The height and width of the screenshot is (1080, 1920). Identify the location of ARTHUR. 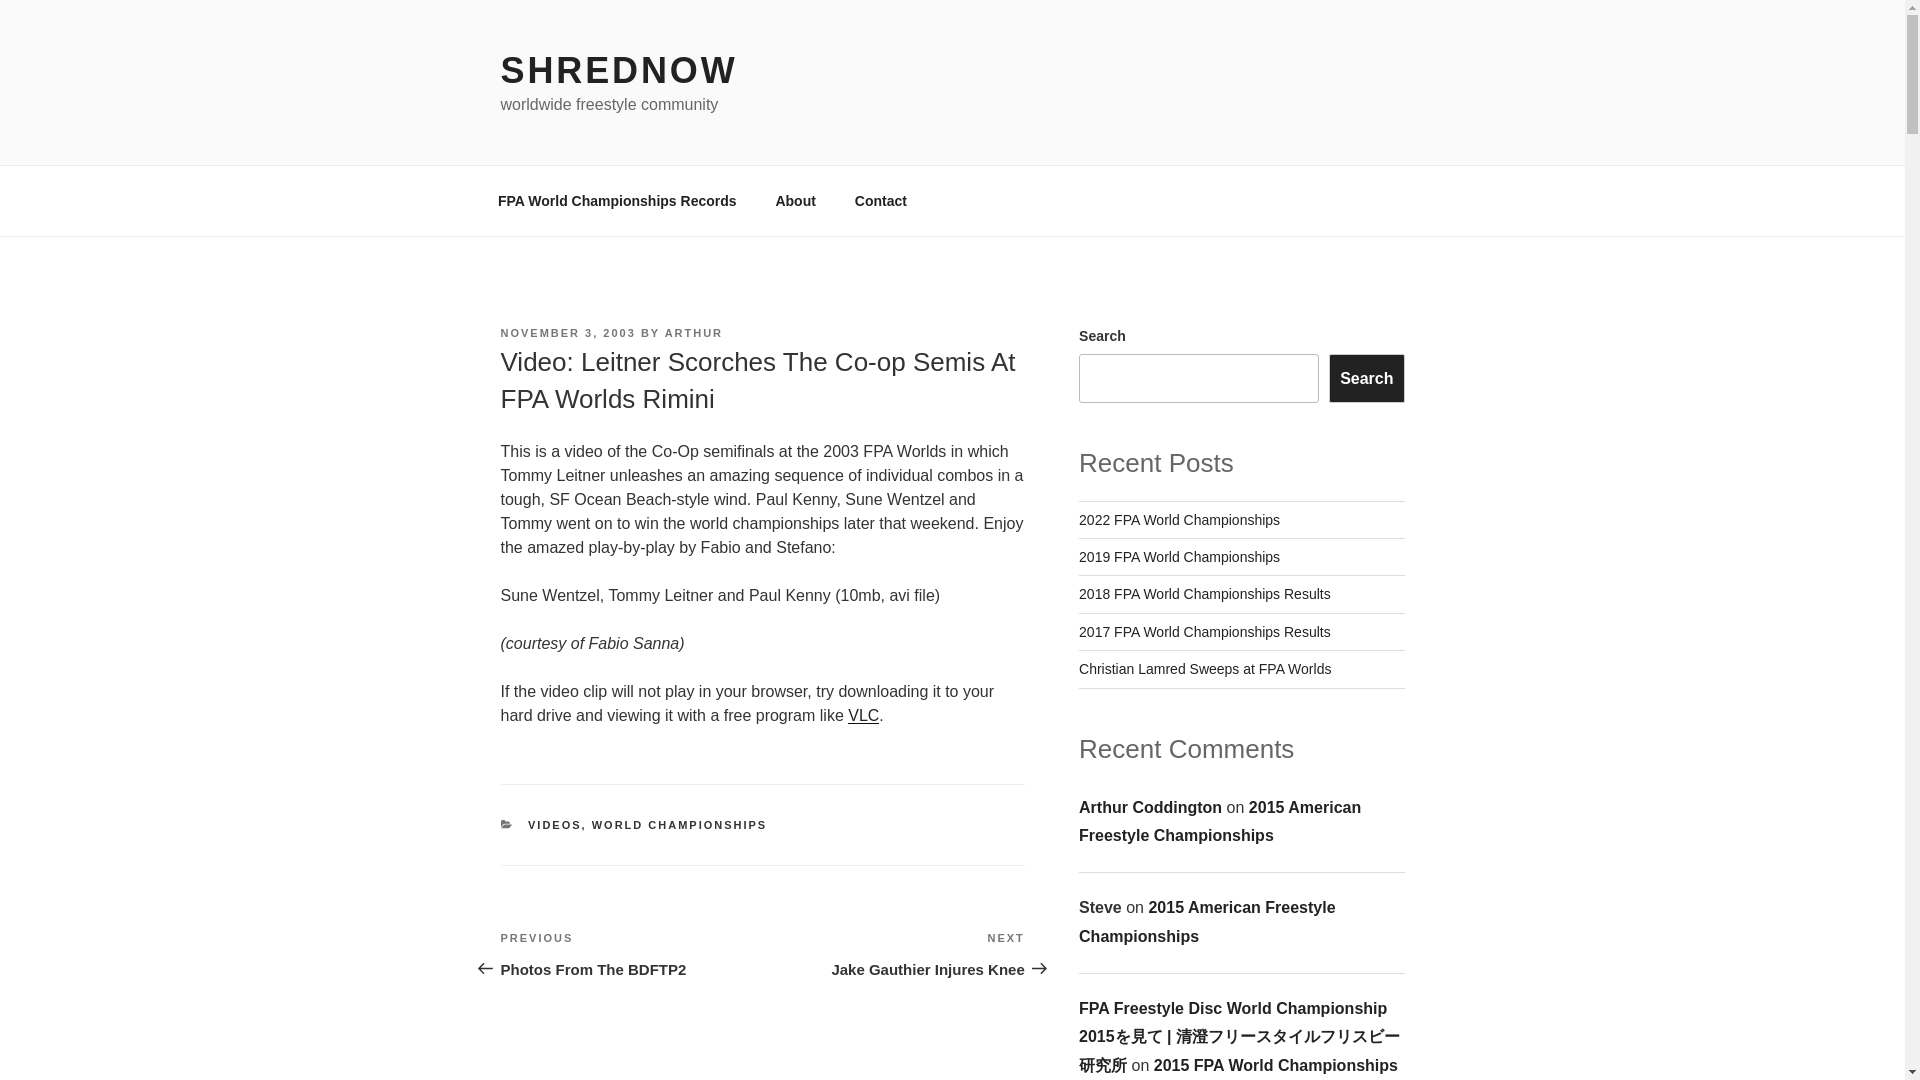
(1150, 806).